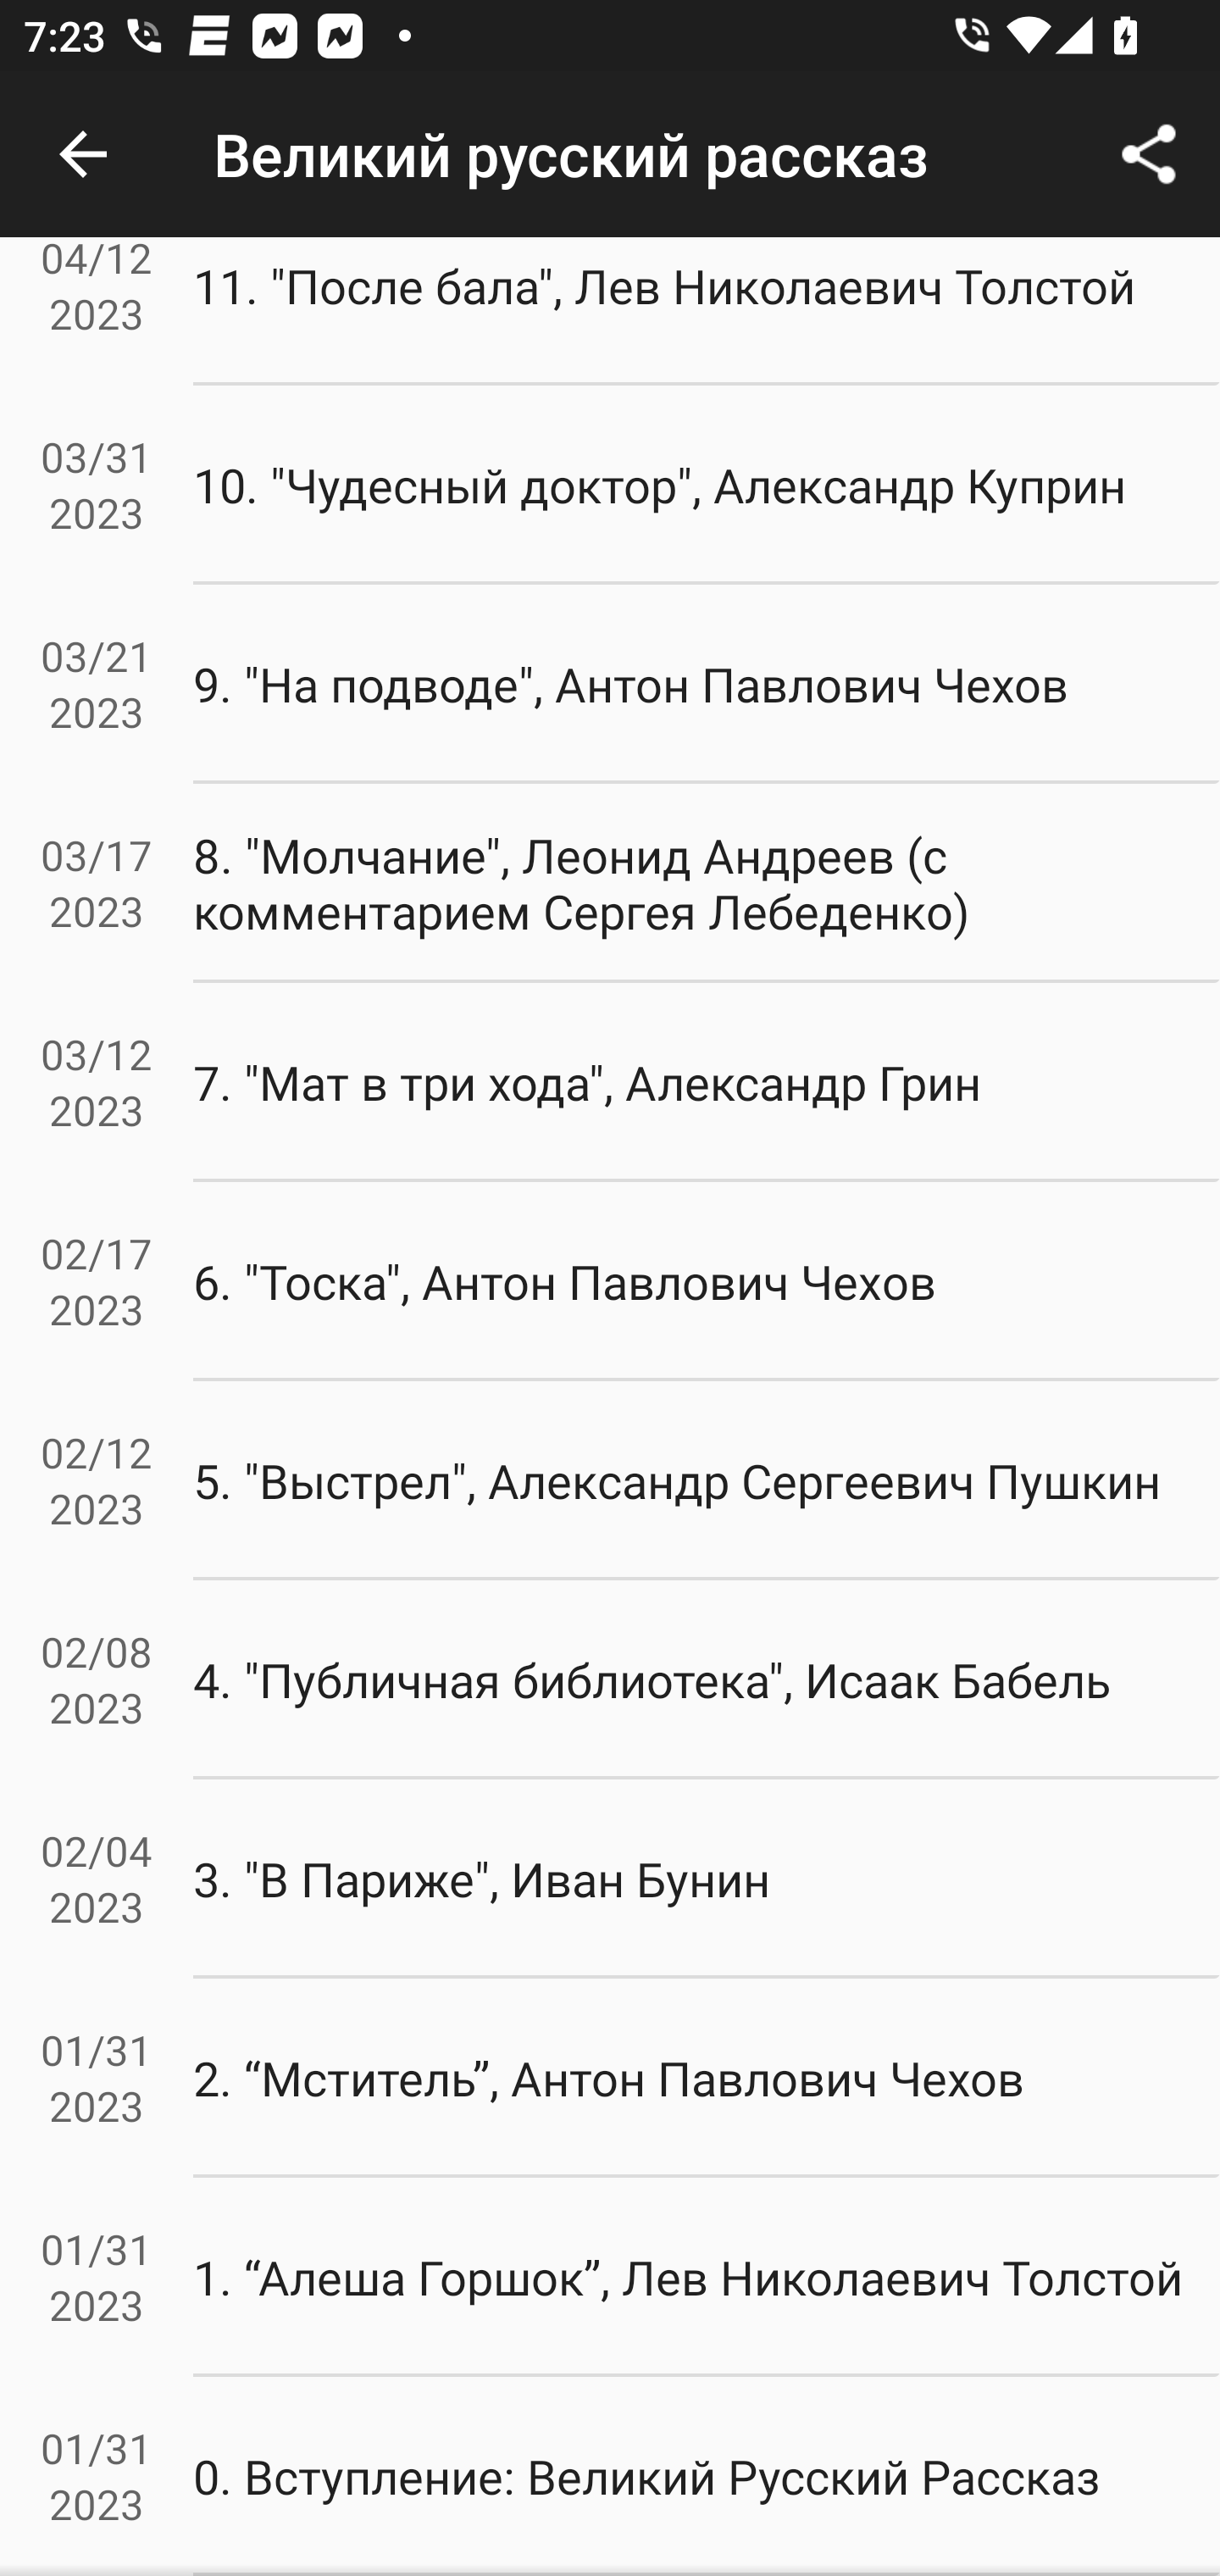  Describe the element at coordinates (610, 1281) in the screenshot. I see `02/17 2023 6. "Тоска", Антон Павлович Чехов` at that location.